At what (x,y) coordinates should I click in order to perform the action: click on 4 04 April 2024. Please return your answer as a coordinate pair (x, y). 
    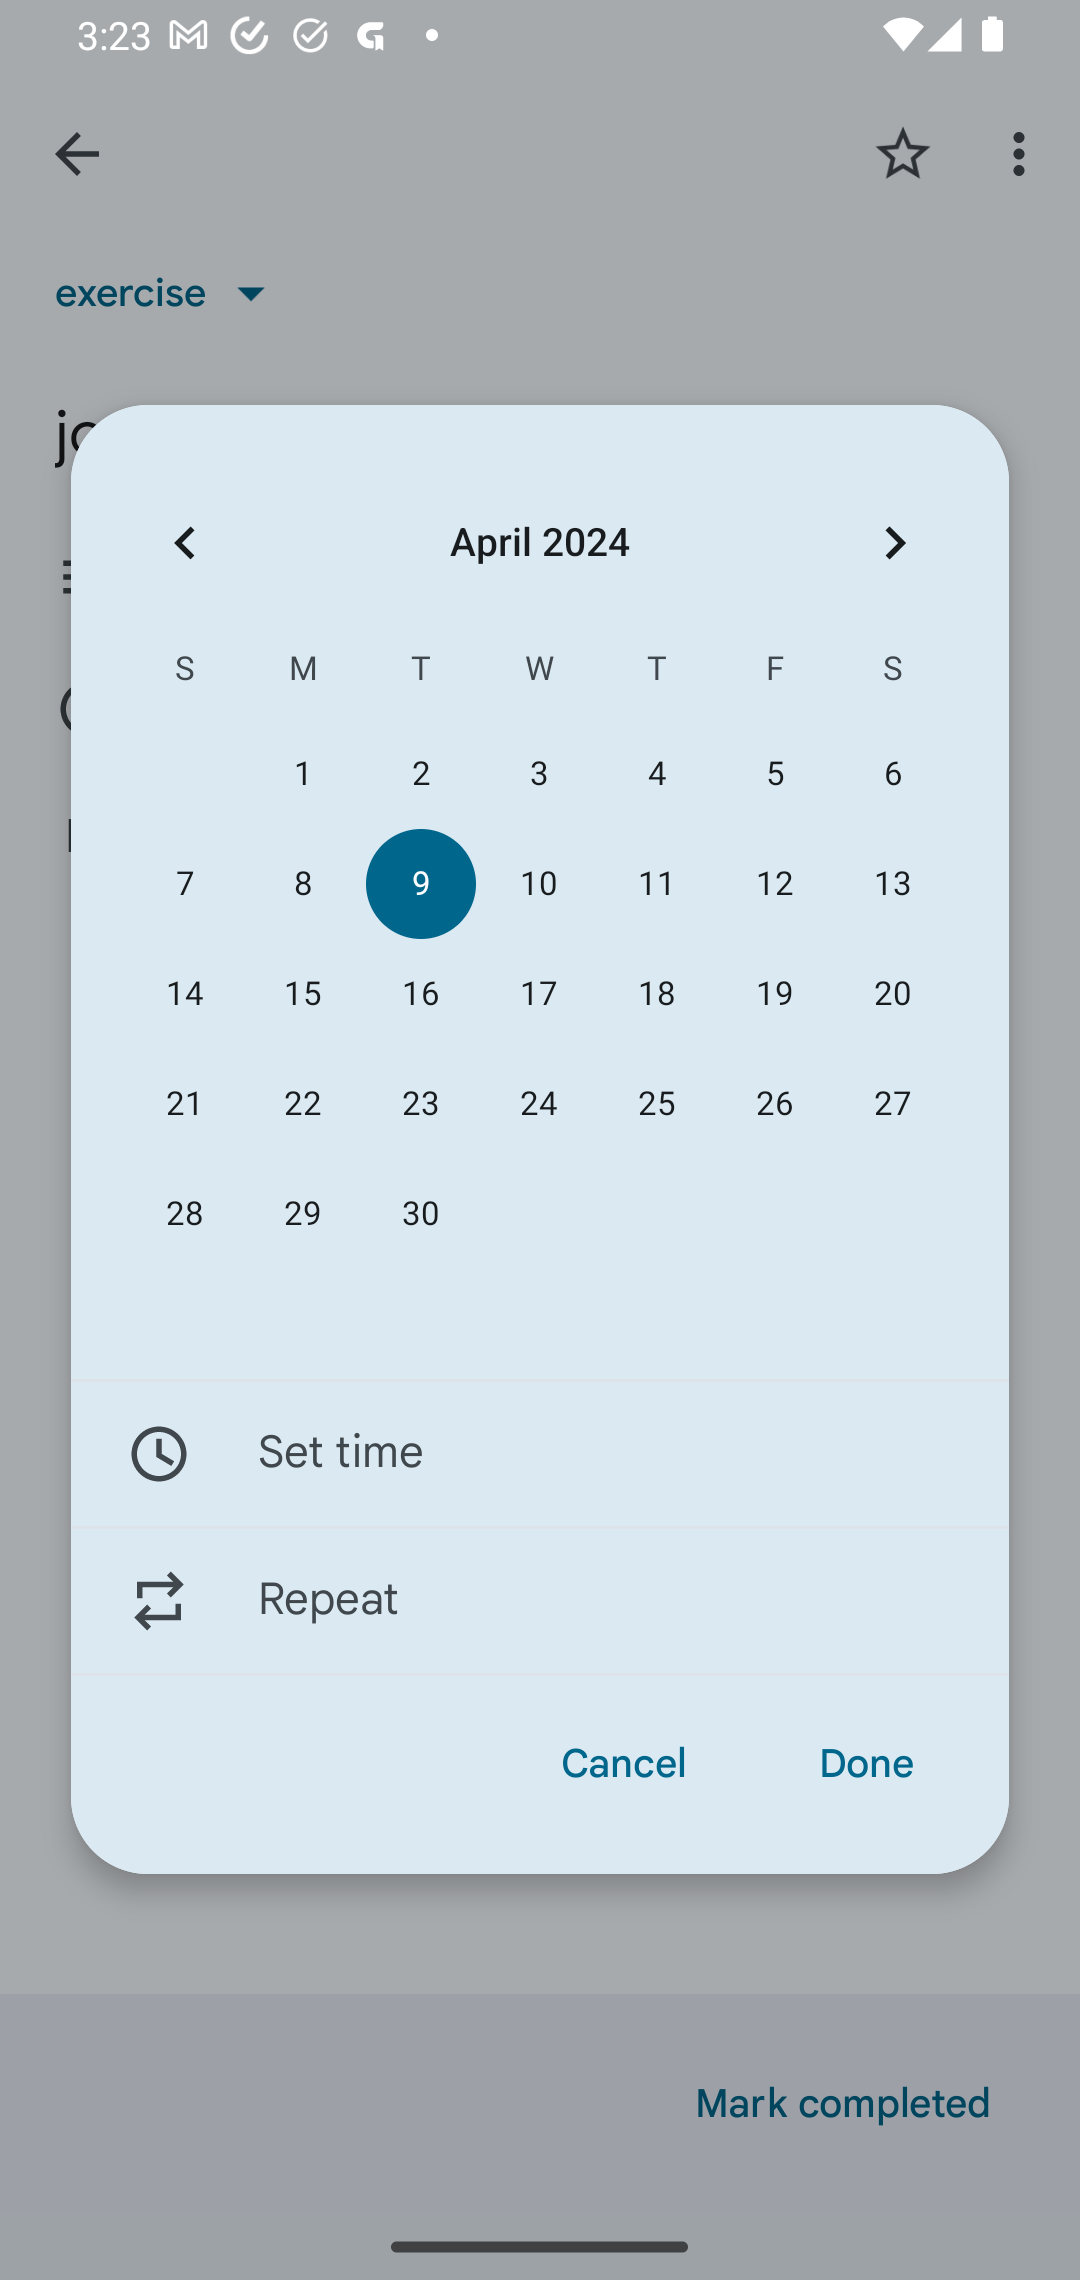
    Looking at the image, I should click on (657, 774).